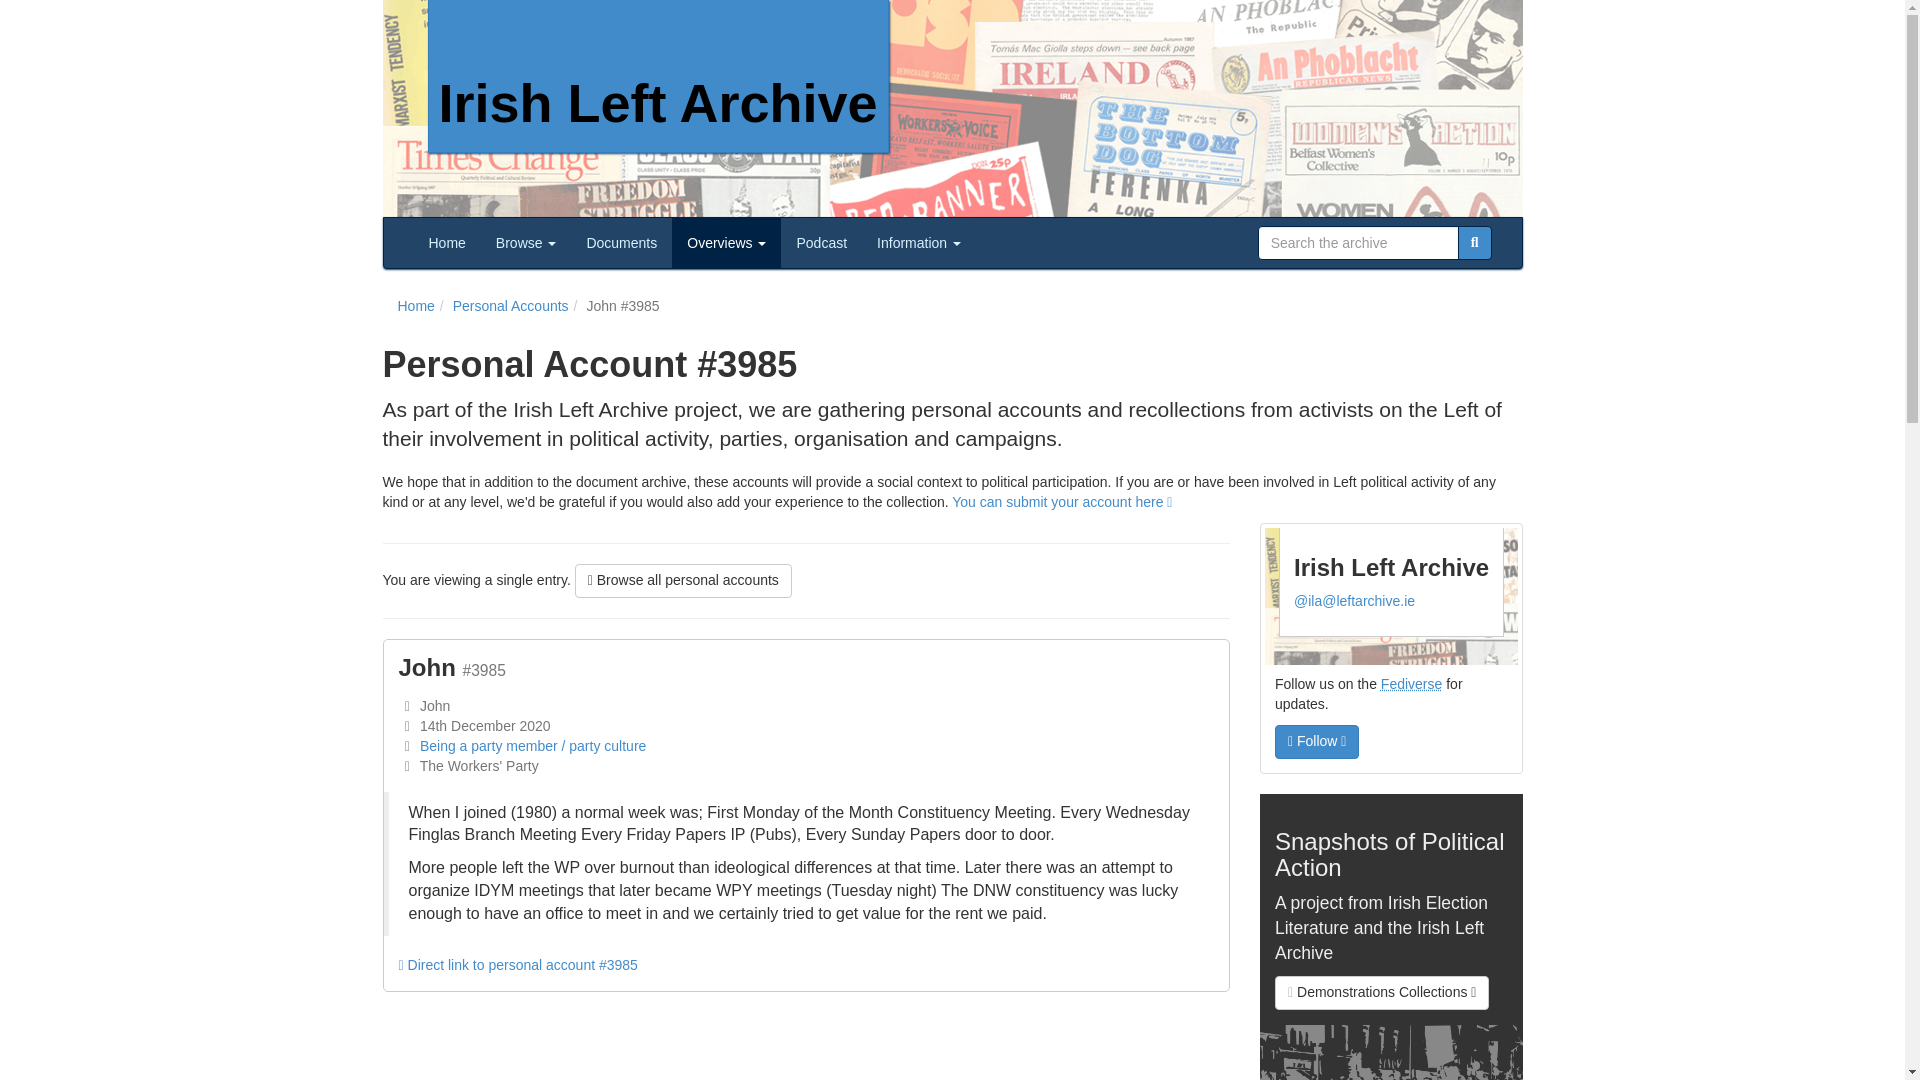 This screenshot has width=1920, height=1080. What do you see at coordinates (621, 242) in the screenshot?
I see `Documents` at bounding box center [621, 242].